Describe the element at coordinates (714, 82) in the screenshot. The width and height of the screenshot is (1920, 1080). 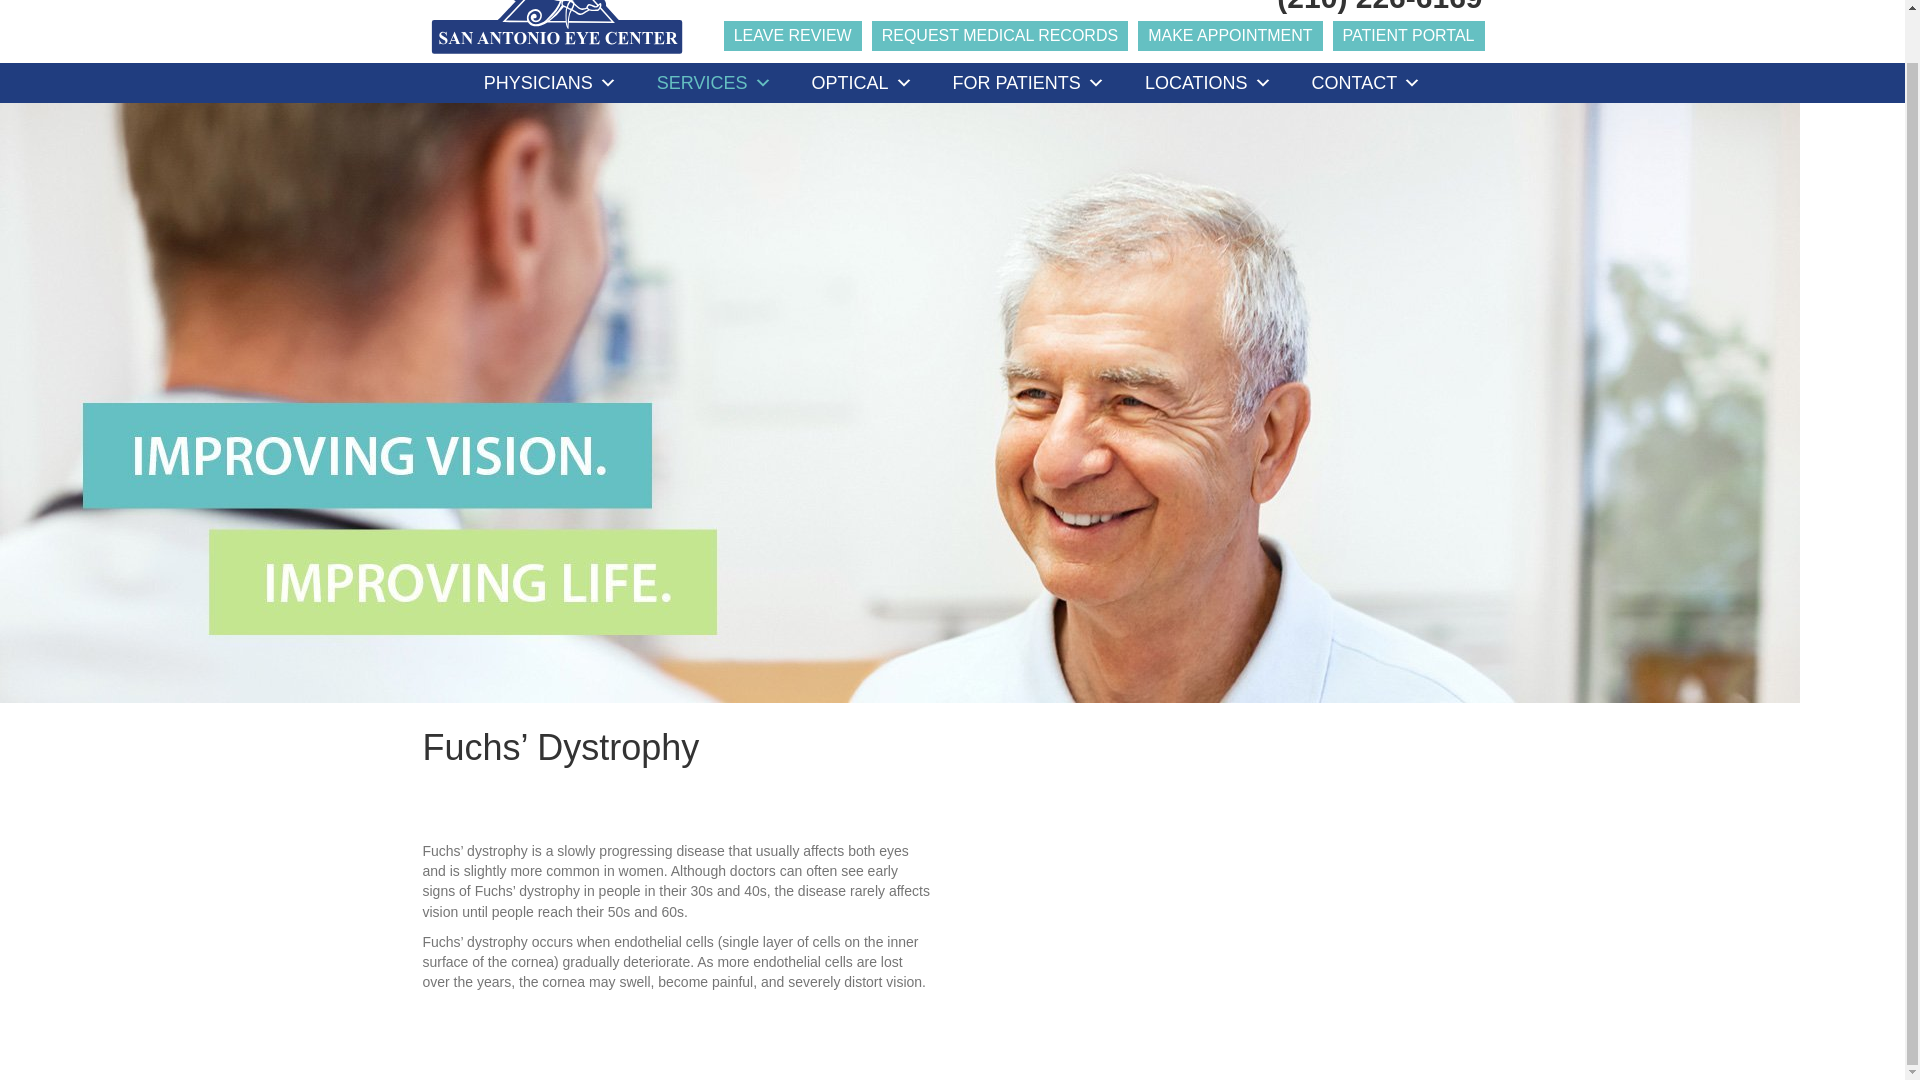
I see `SERVICES` at that location.